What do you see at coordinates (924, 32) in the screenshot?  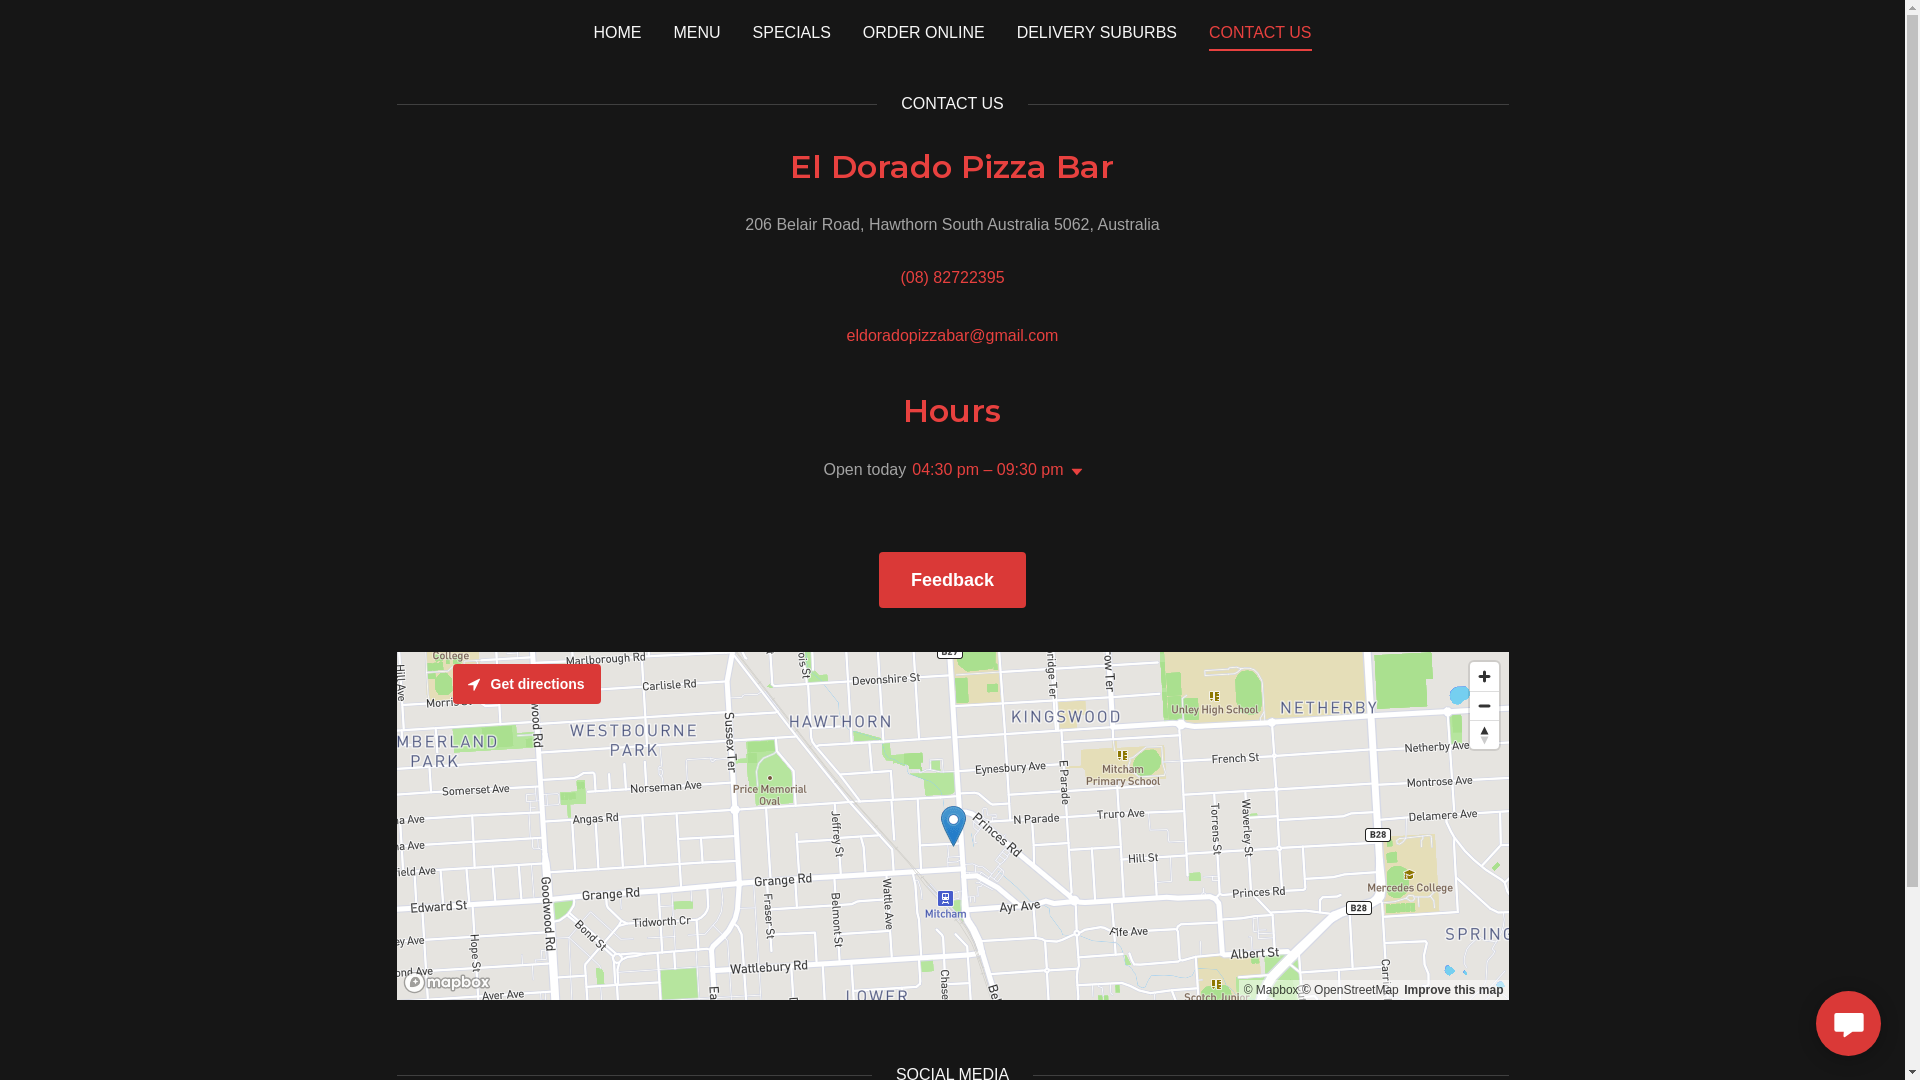 I see `ORDER ONLINE` at bounding box center [924, 32].